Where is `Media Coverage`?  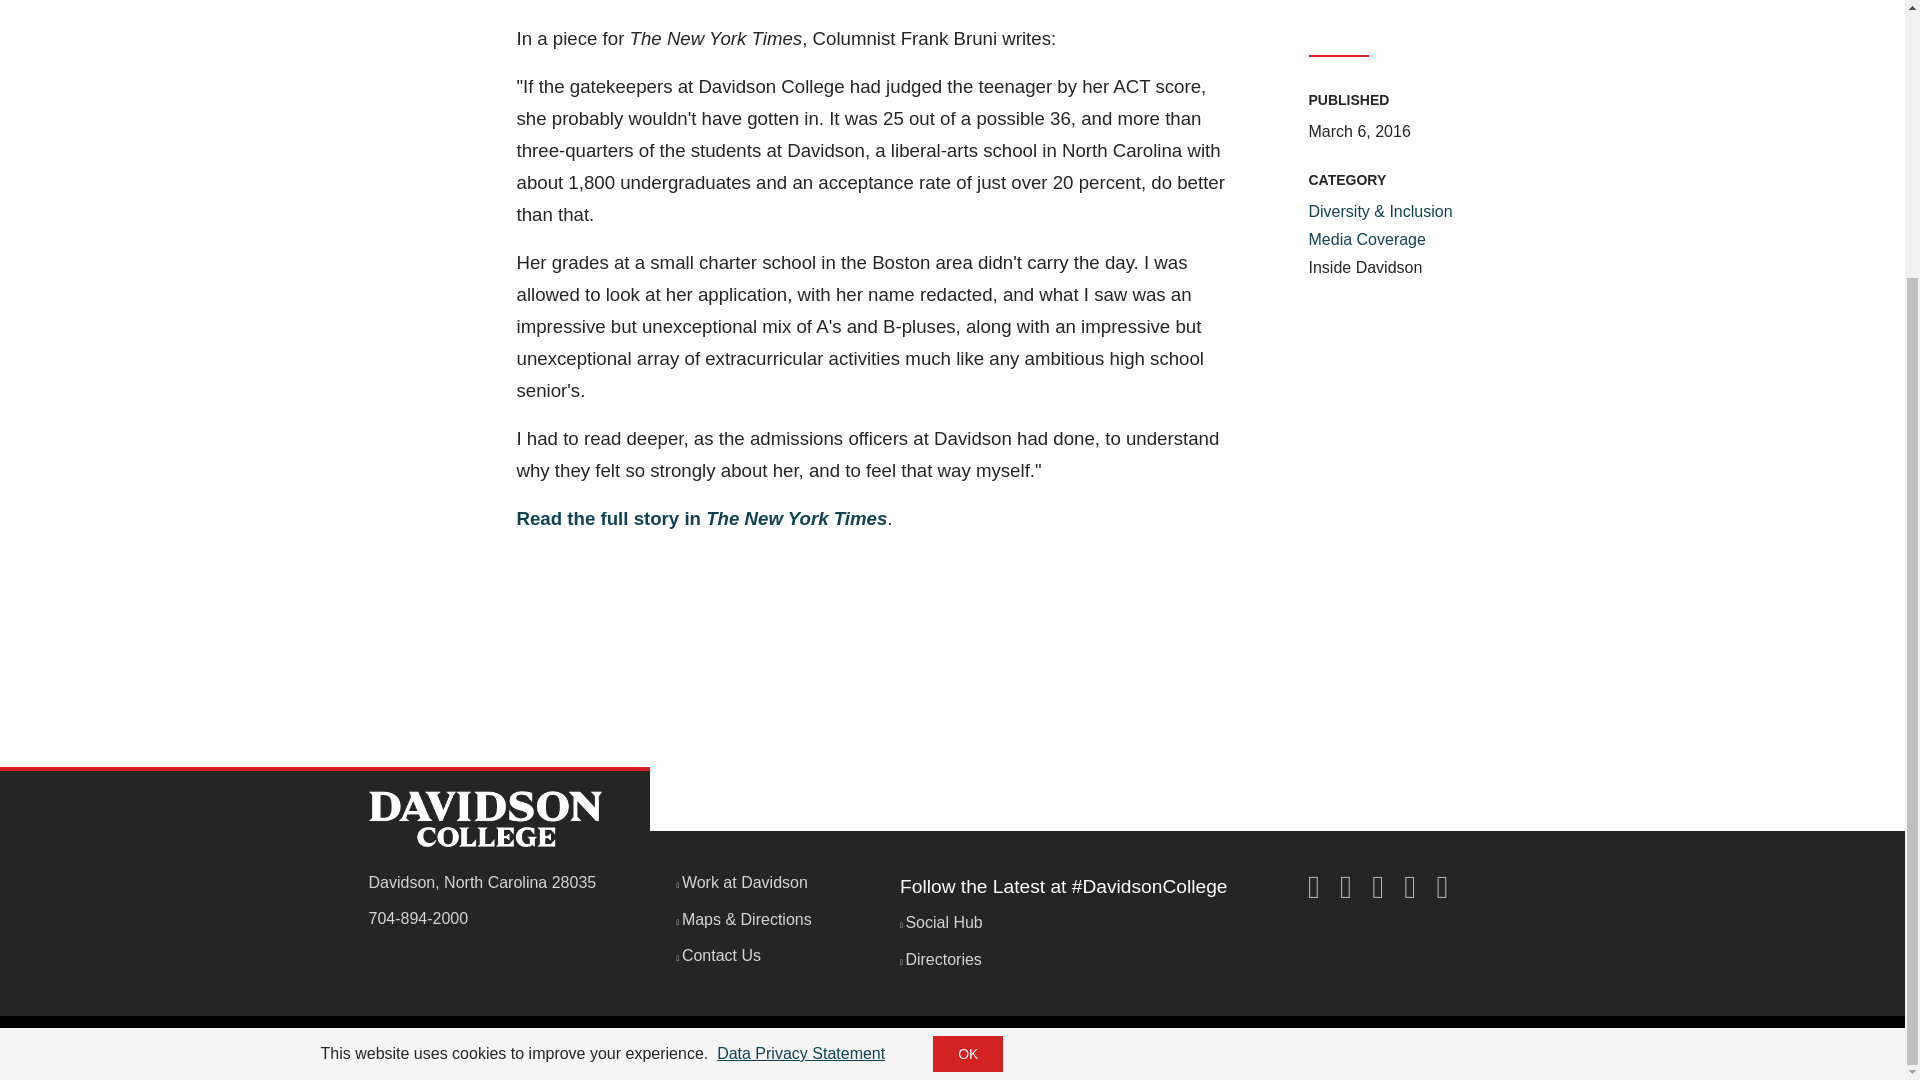
Media Coverage is located at coordinates (1366, 240).